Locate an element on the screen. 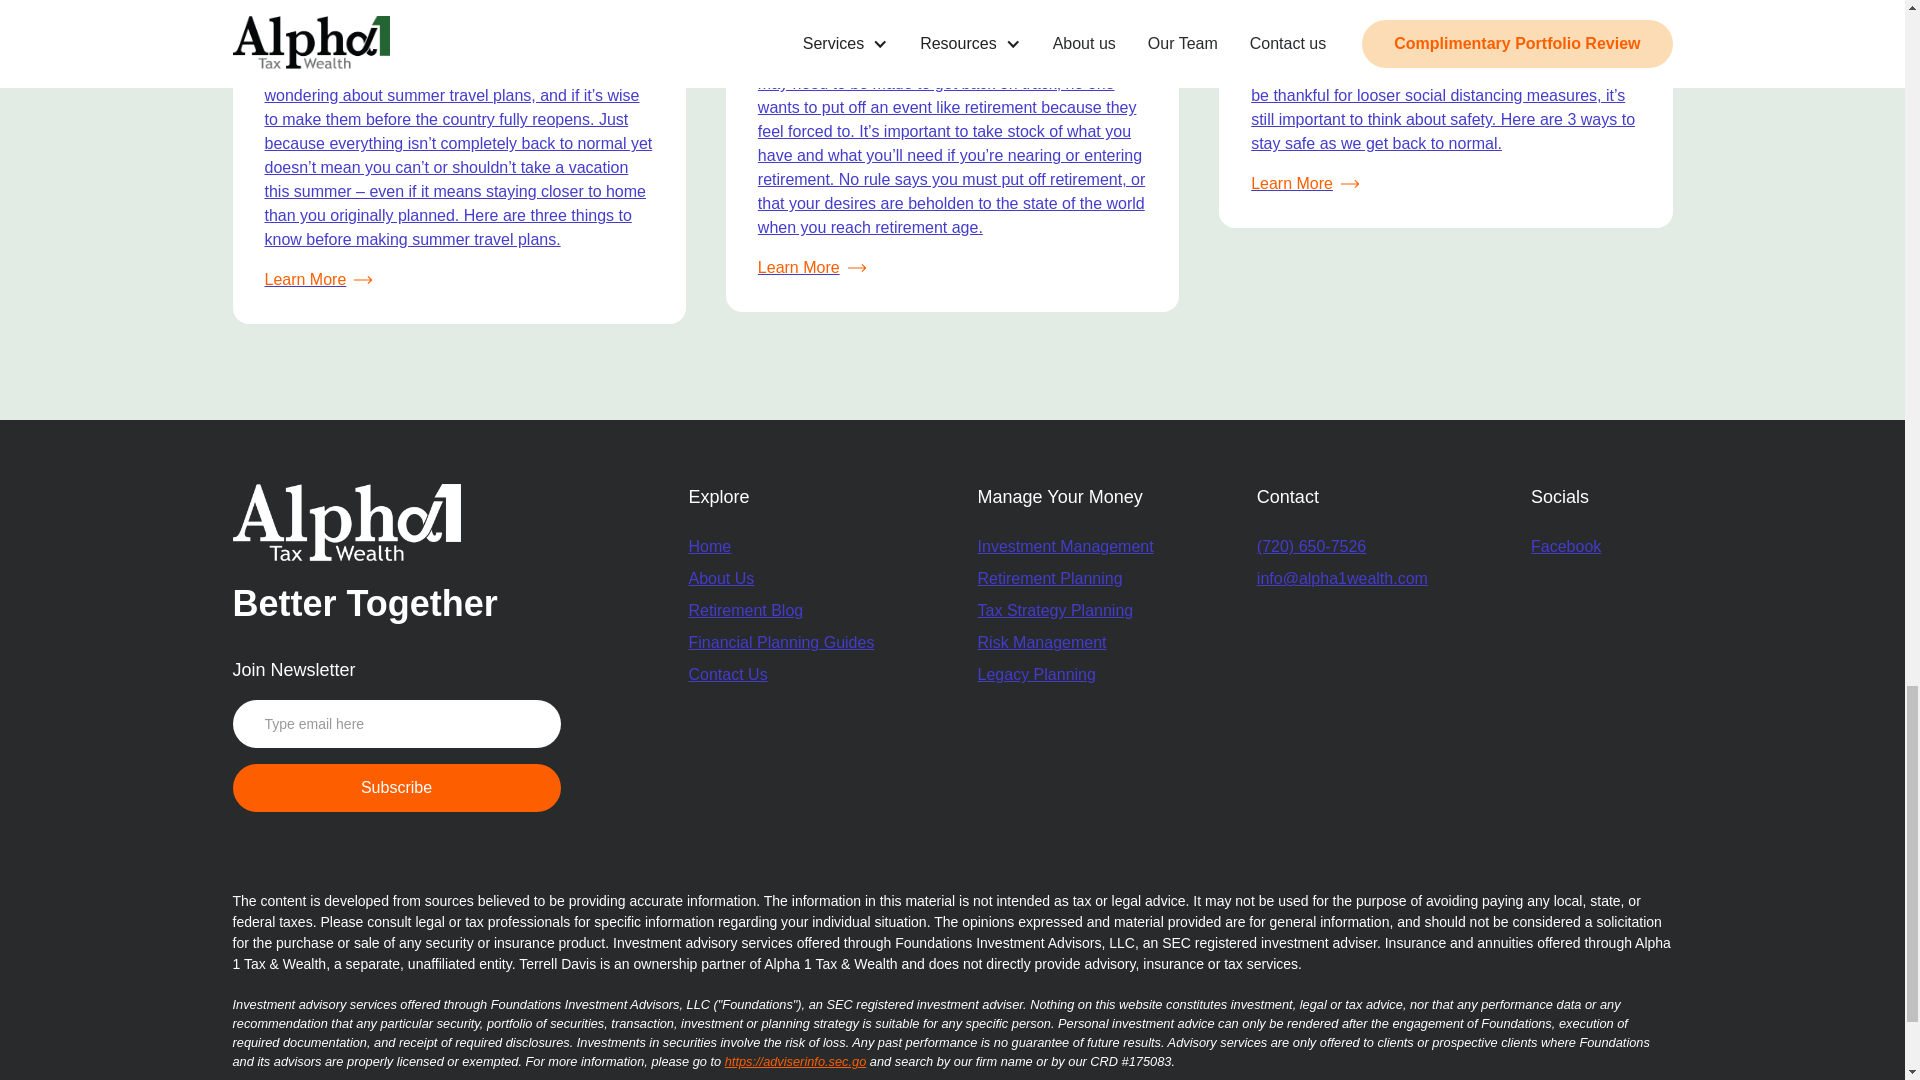  About Us is located at coordinates (720, 578).